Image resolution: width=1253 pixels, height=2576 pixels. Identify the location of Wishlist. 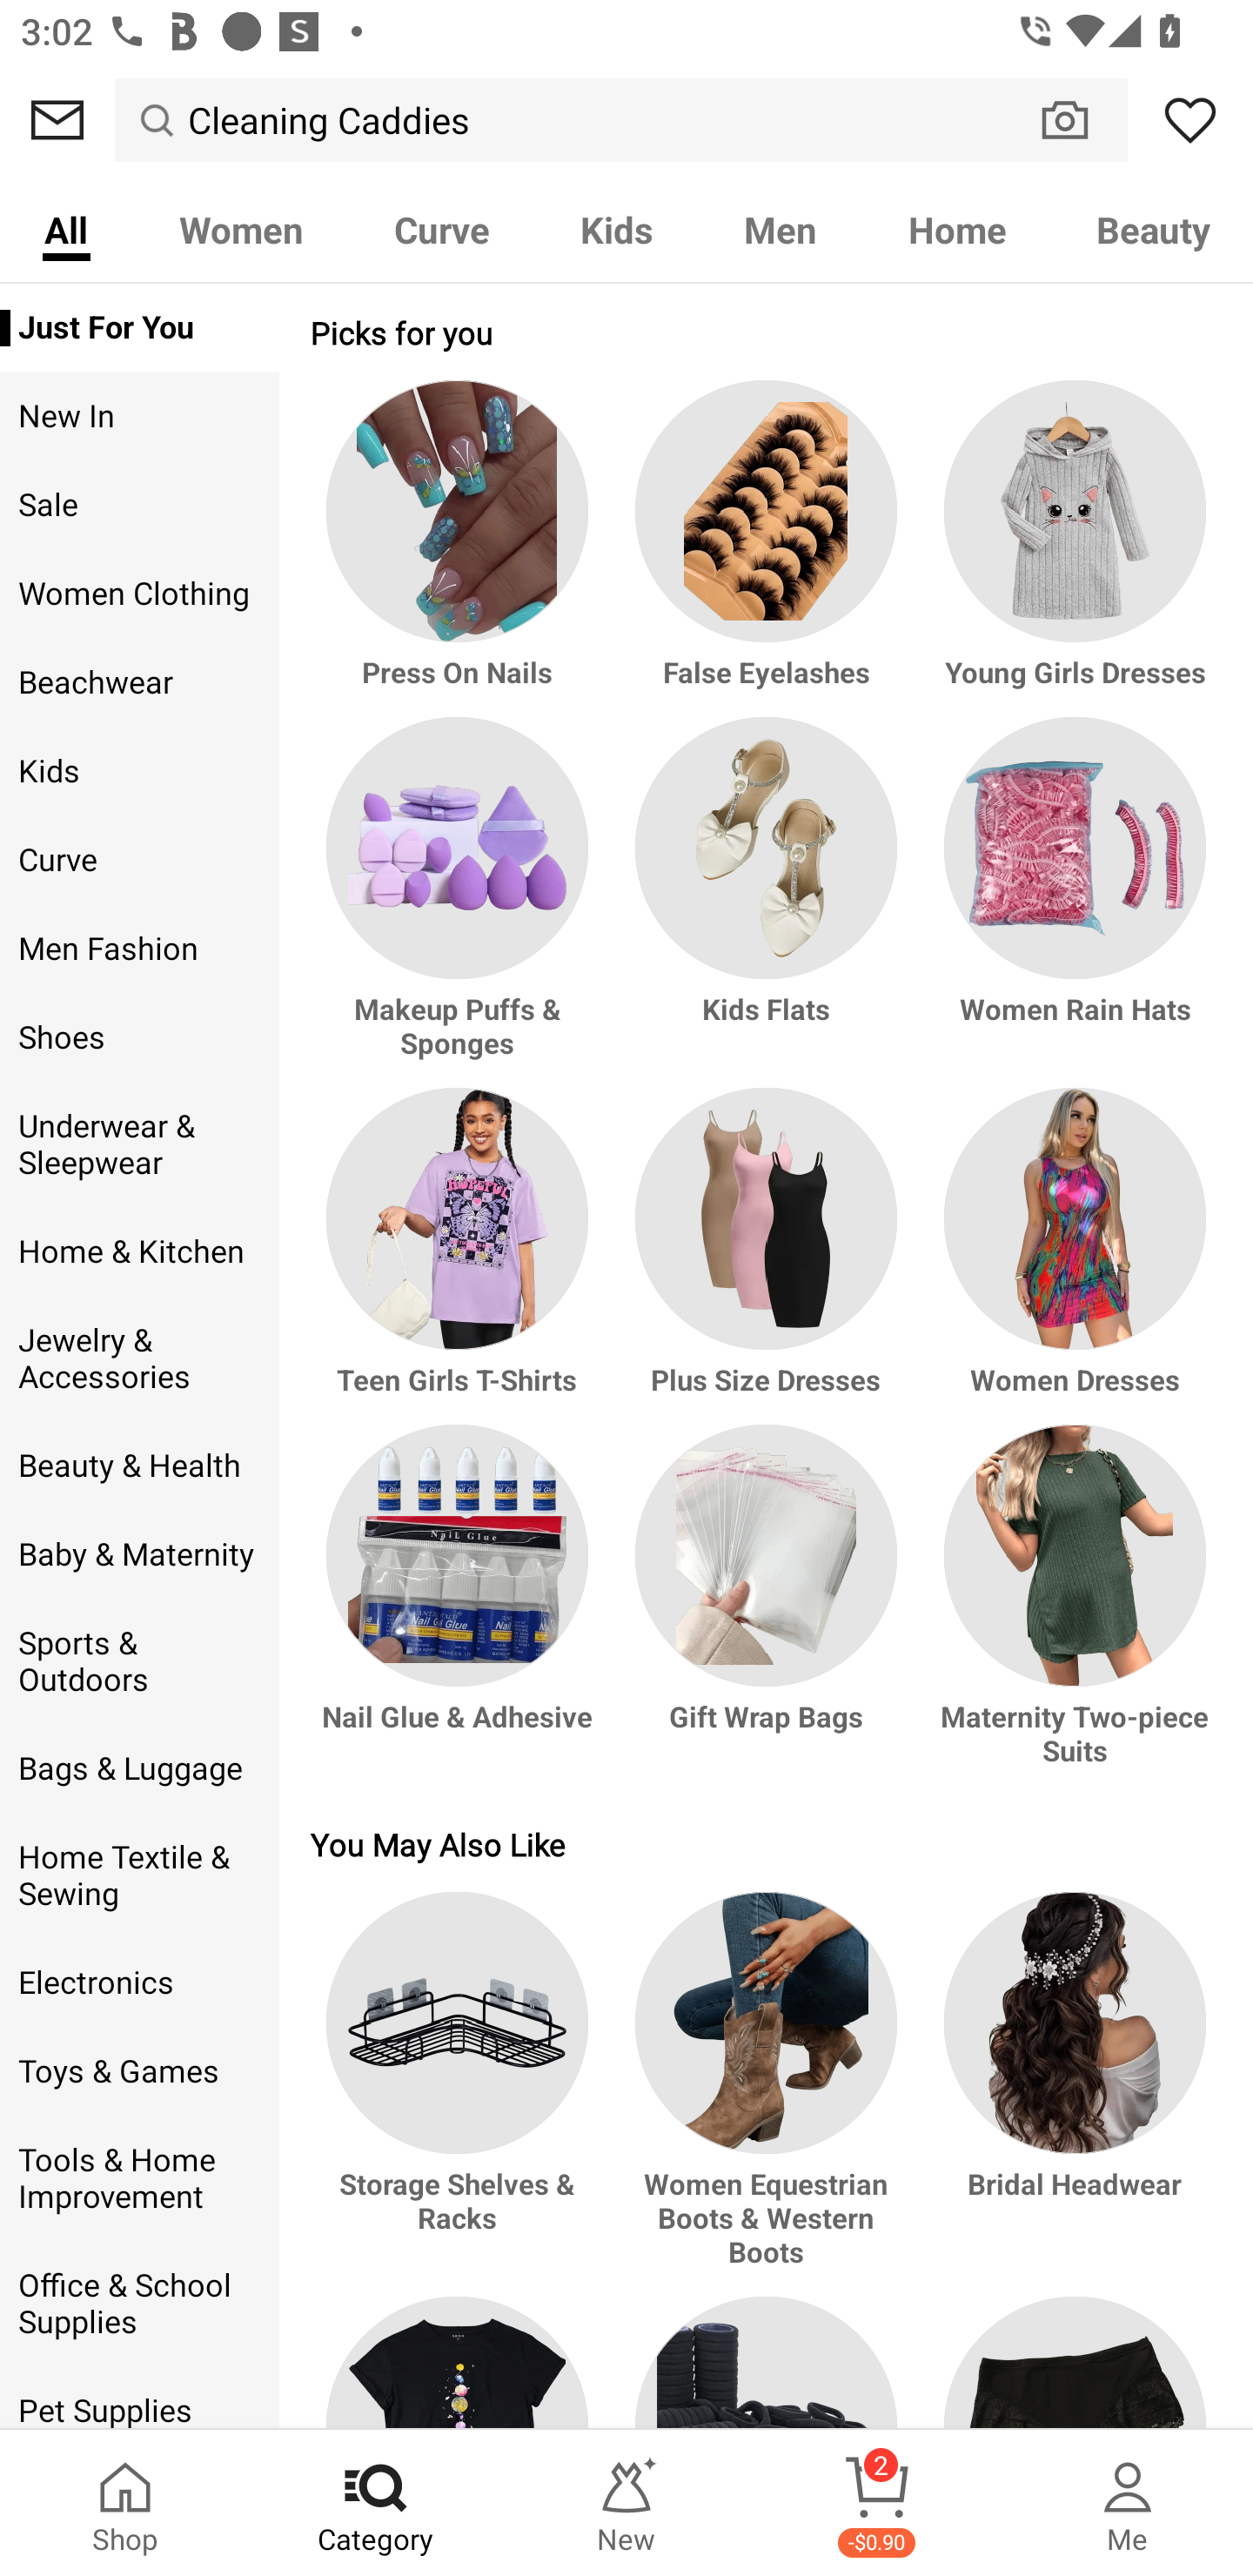
(1190, 120).